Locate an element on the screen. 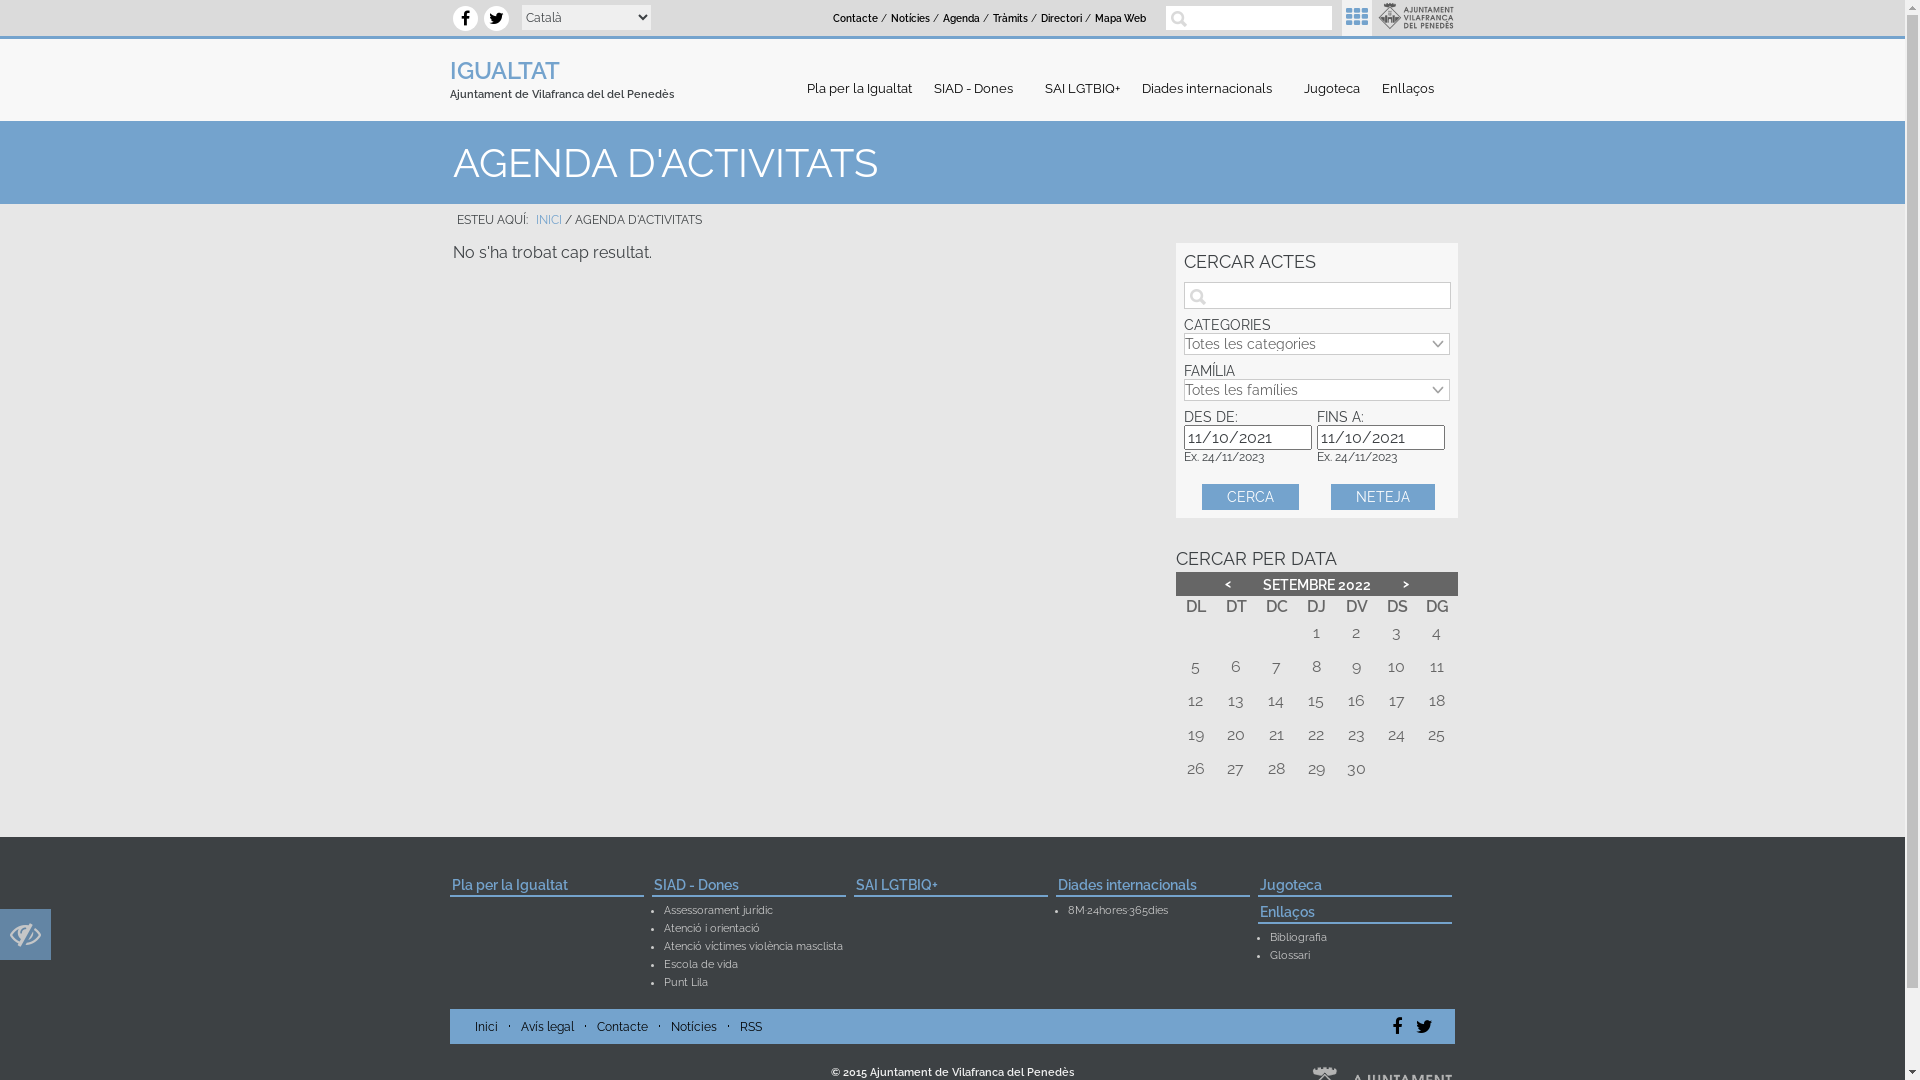 The height and width of the screenshot is (1080, 1920). Jugoteca is located at coordinates (1355, 887).